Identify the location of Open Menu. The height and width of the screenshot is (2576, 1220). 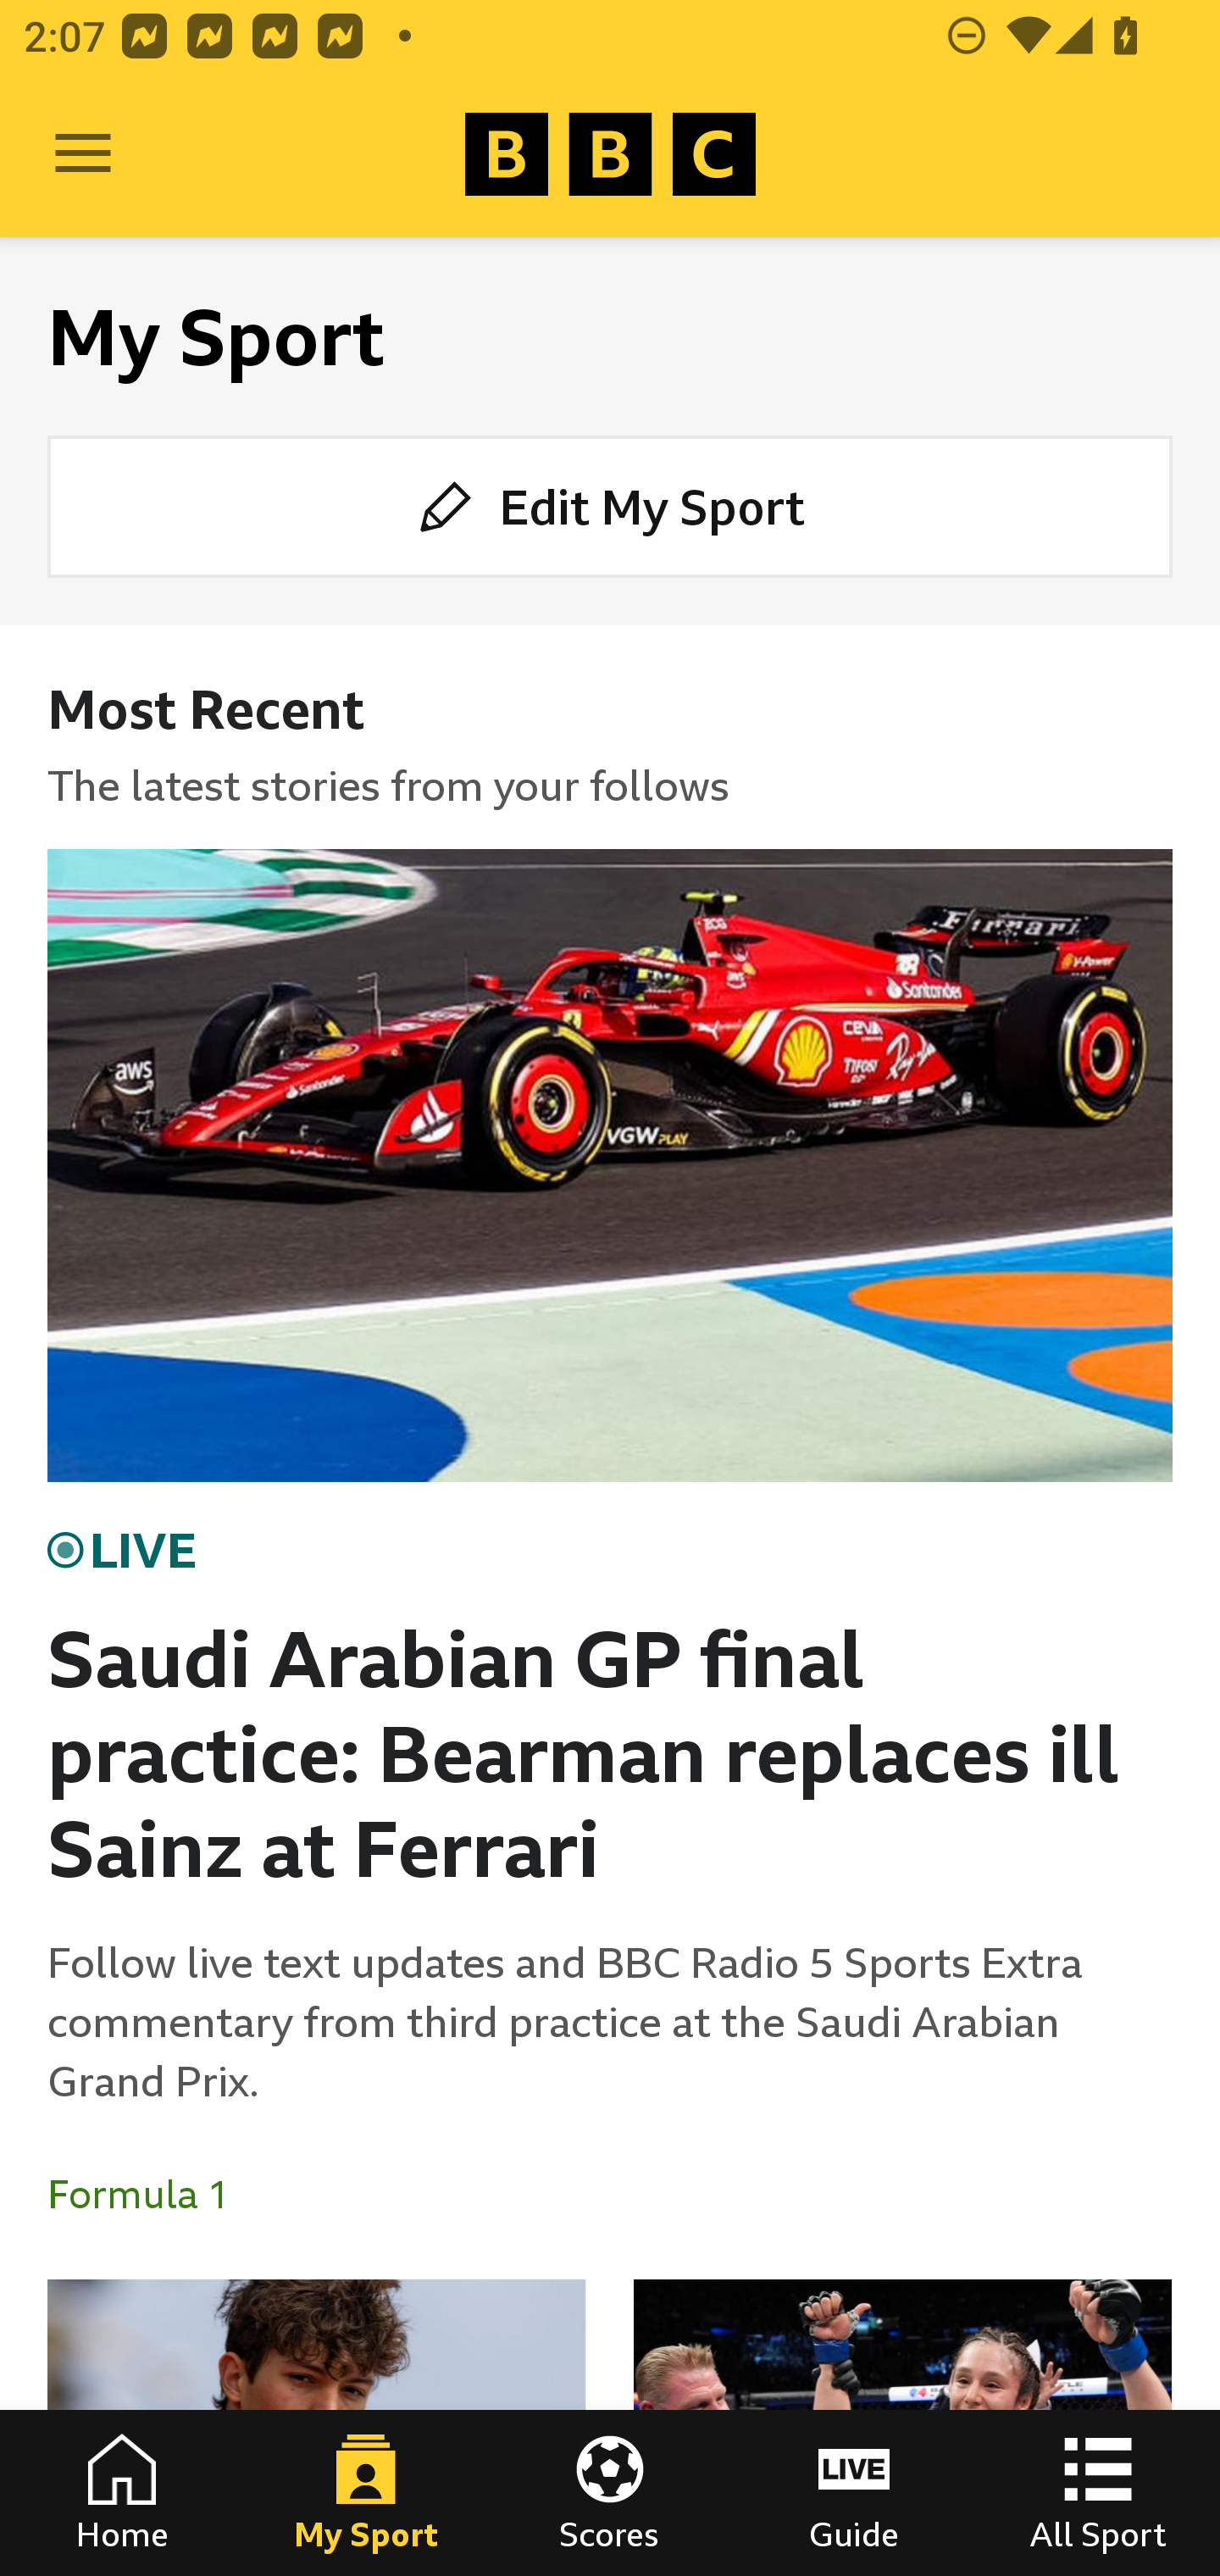
(83, 154).